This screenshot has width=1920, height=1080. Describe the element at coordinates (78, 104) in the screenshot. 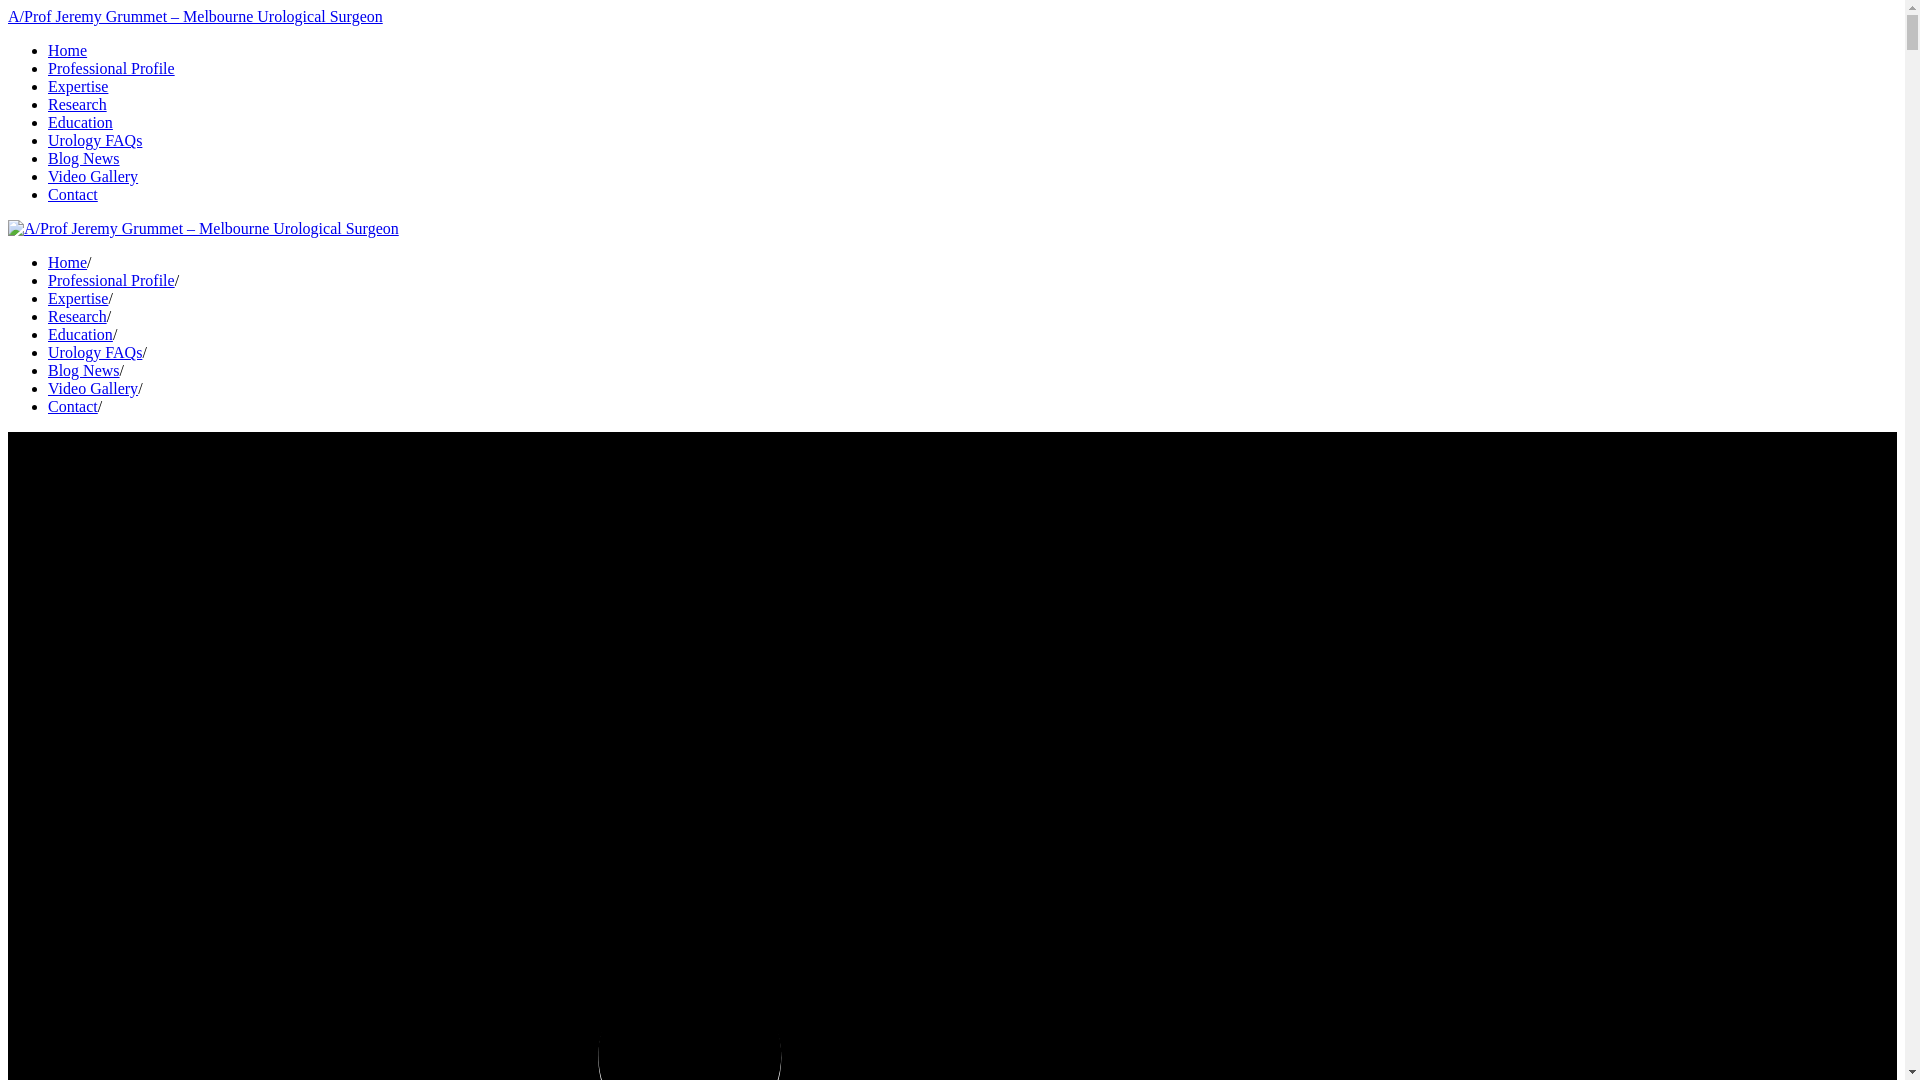

I see `Research` at that location.